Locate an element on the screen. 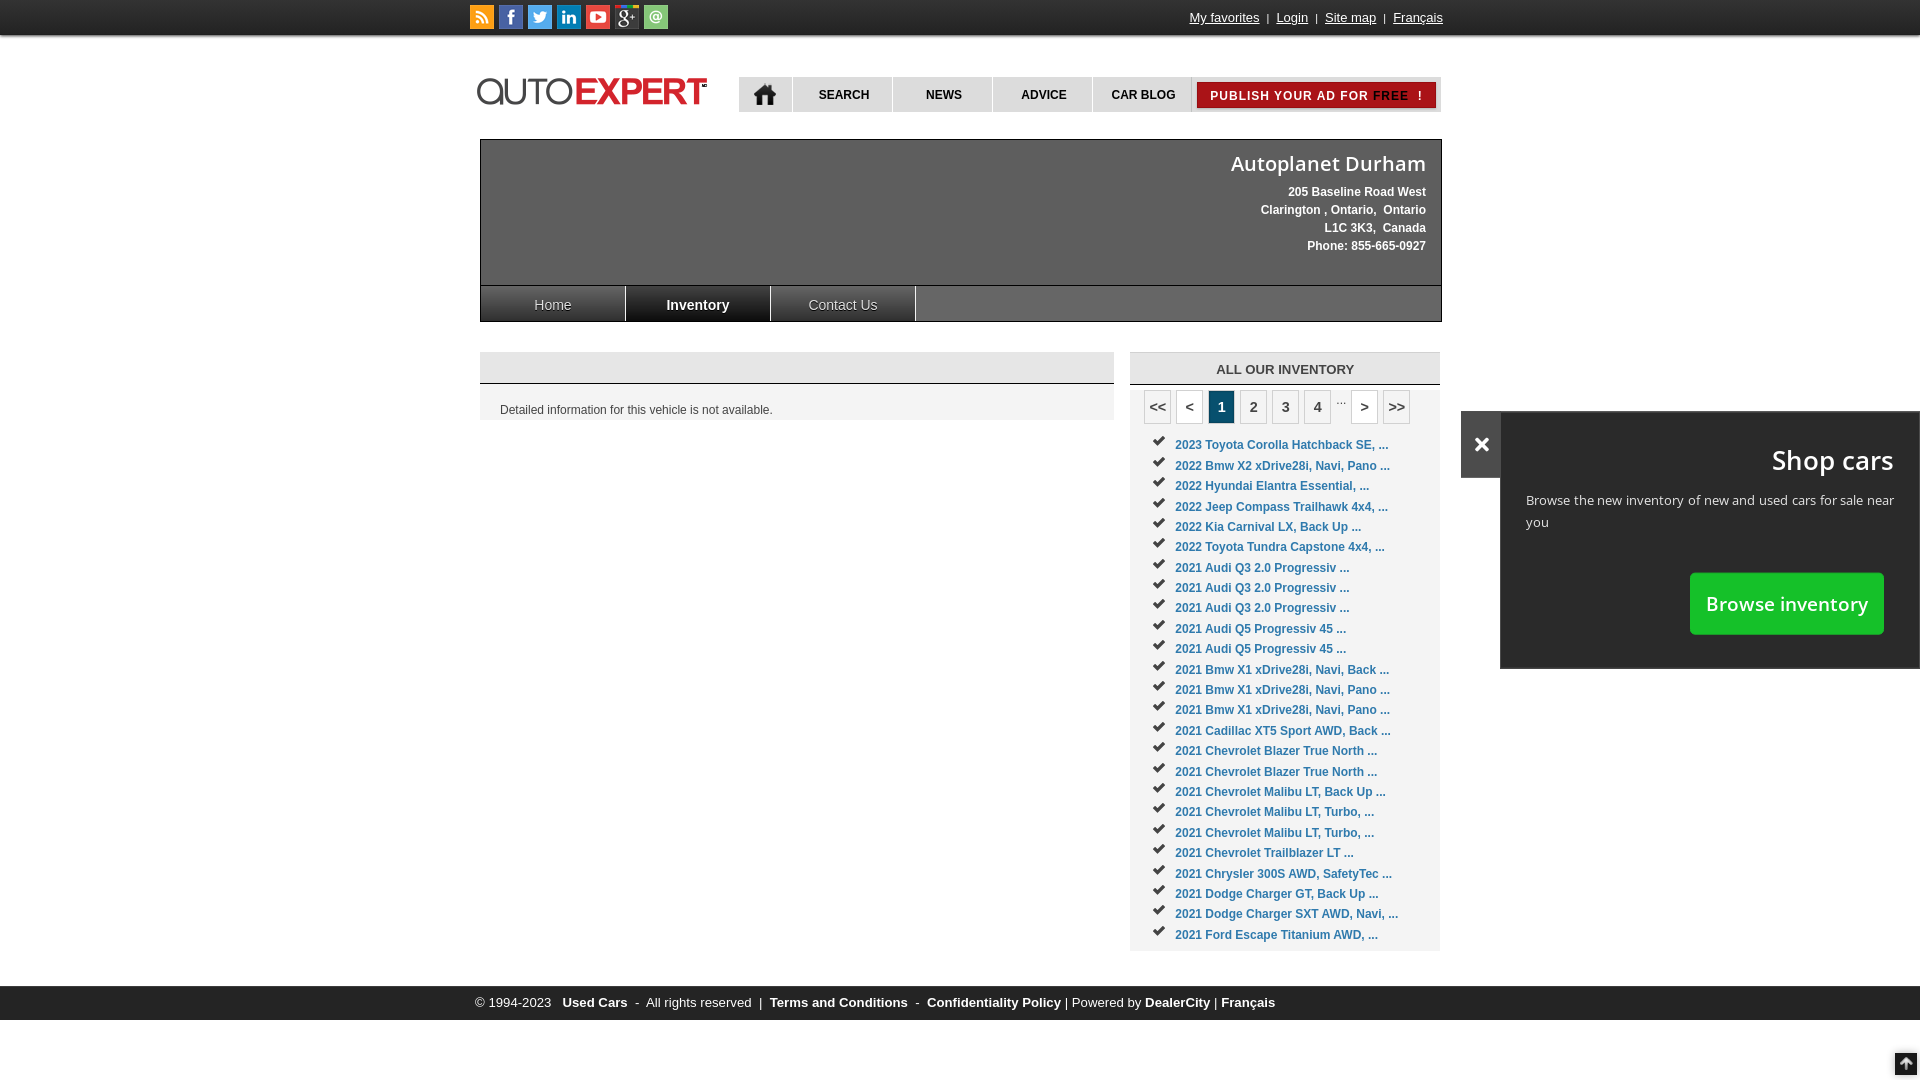  2021 Chevrolet Blazer True North ... is located at coordinates (1276, 751).